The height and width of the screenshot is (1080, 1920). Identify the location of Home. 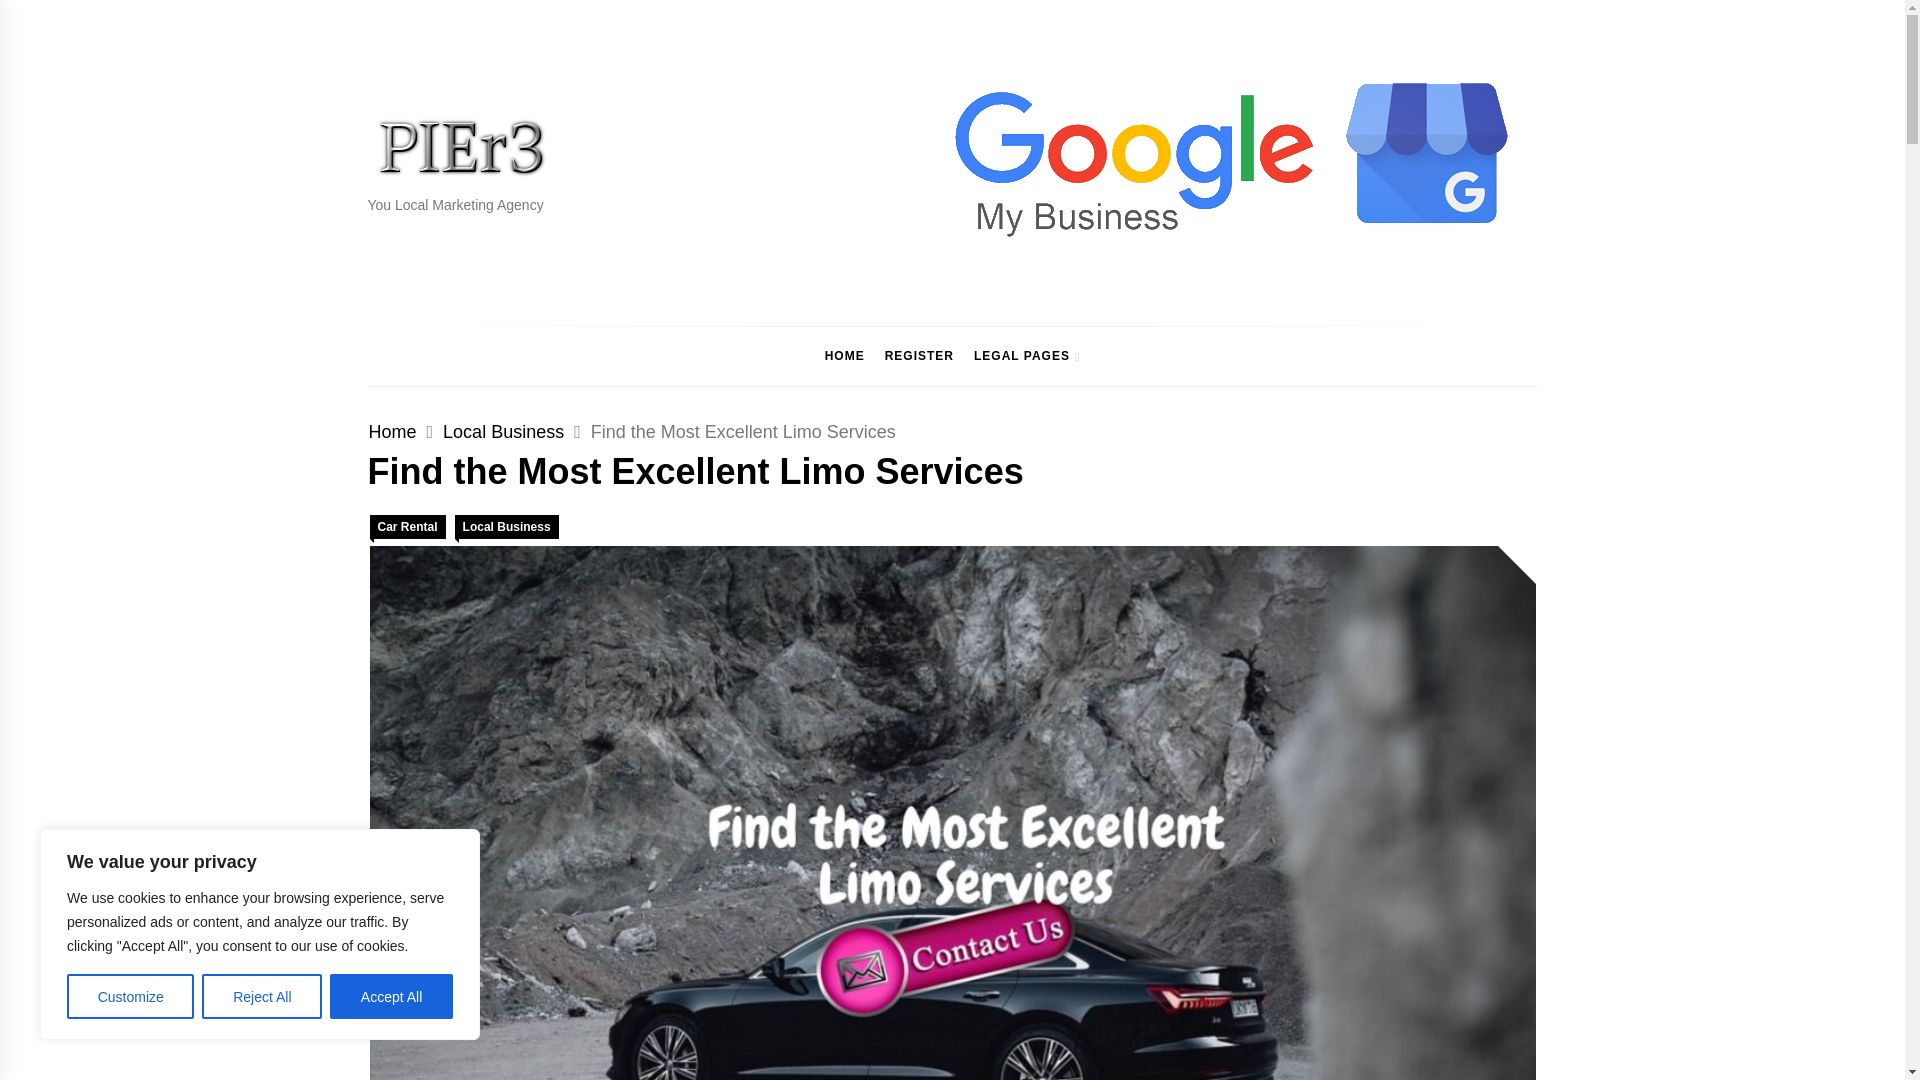
(392, 432).